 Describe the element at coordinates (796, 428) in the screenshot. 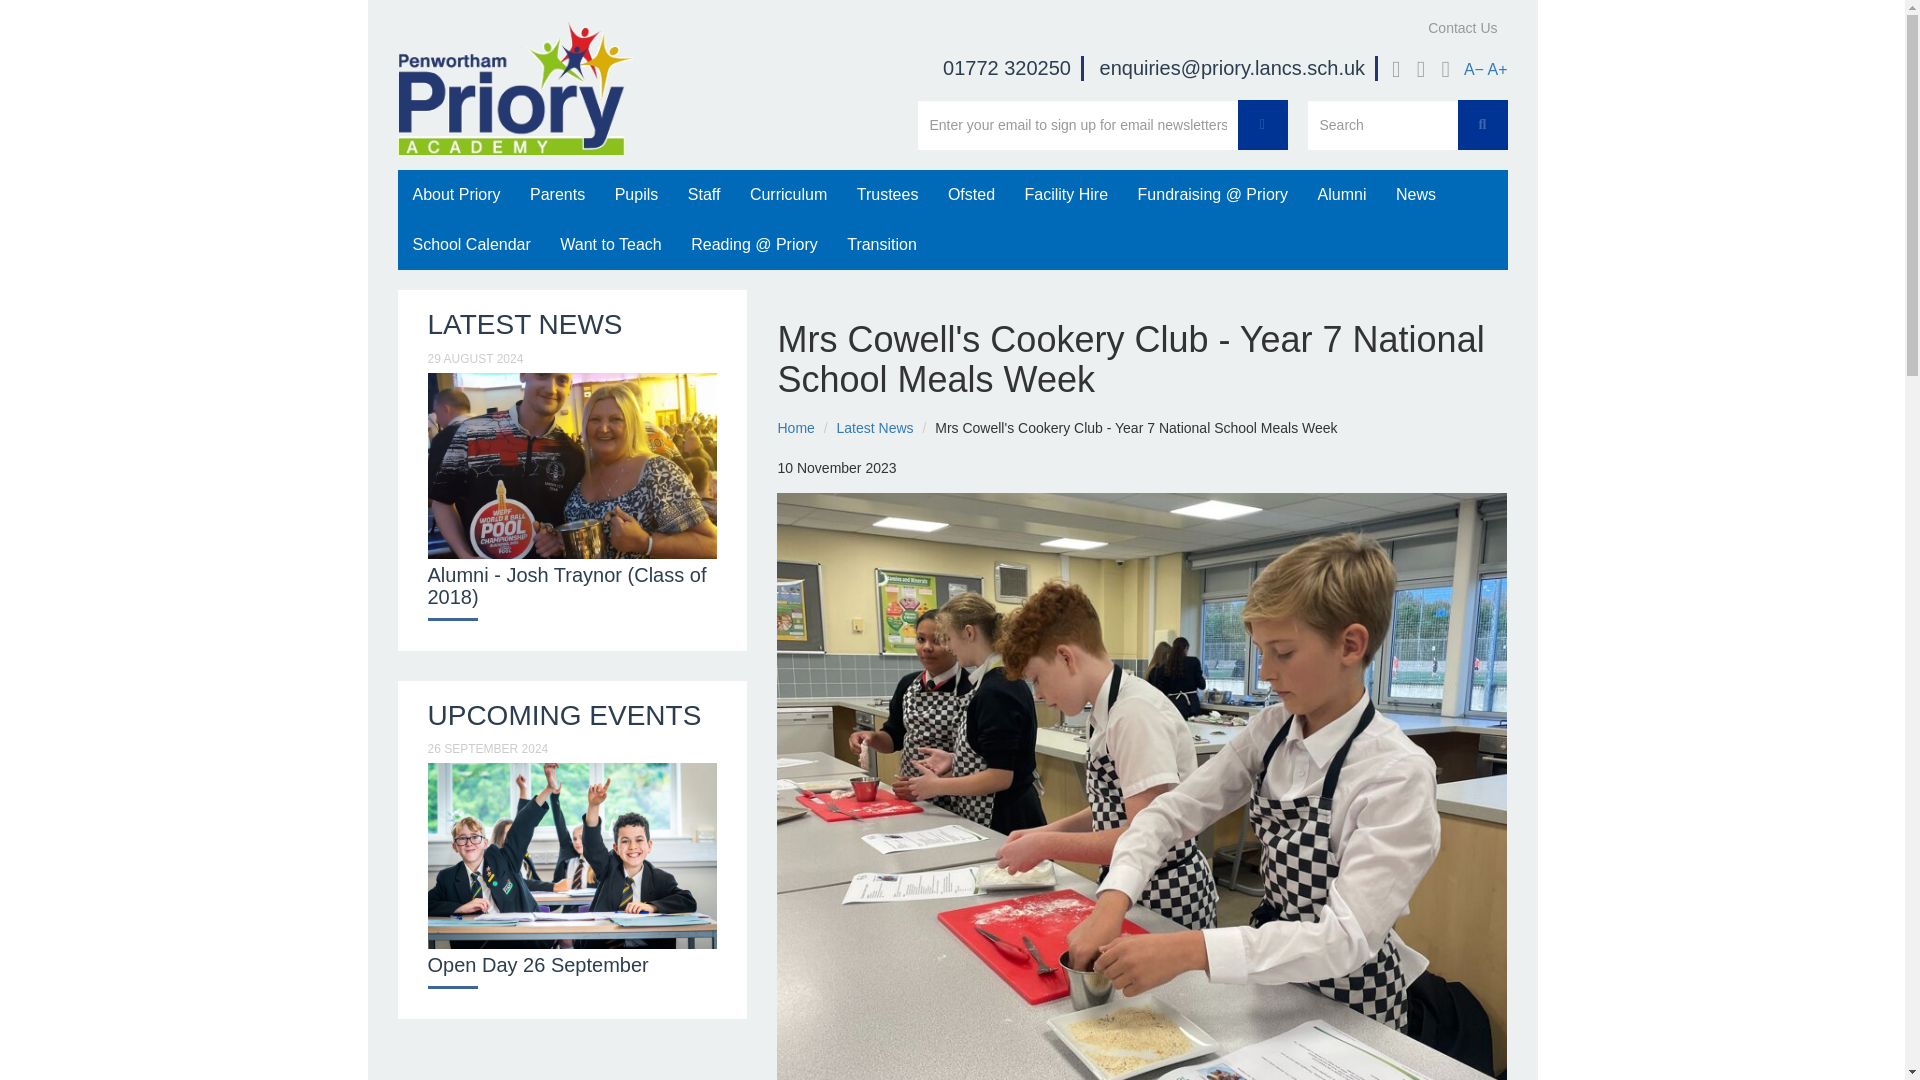

I see `Home` at that location.